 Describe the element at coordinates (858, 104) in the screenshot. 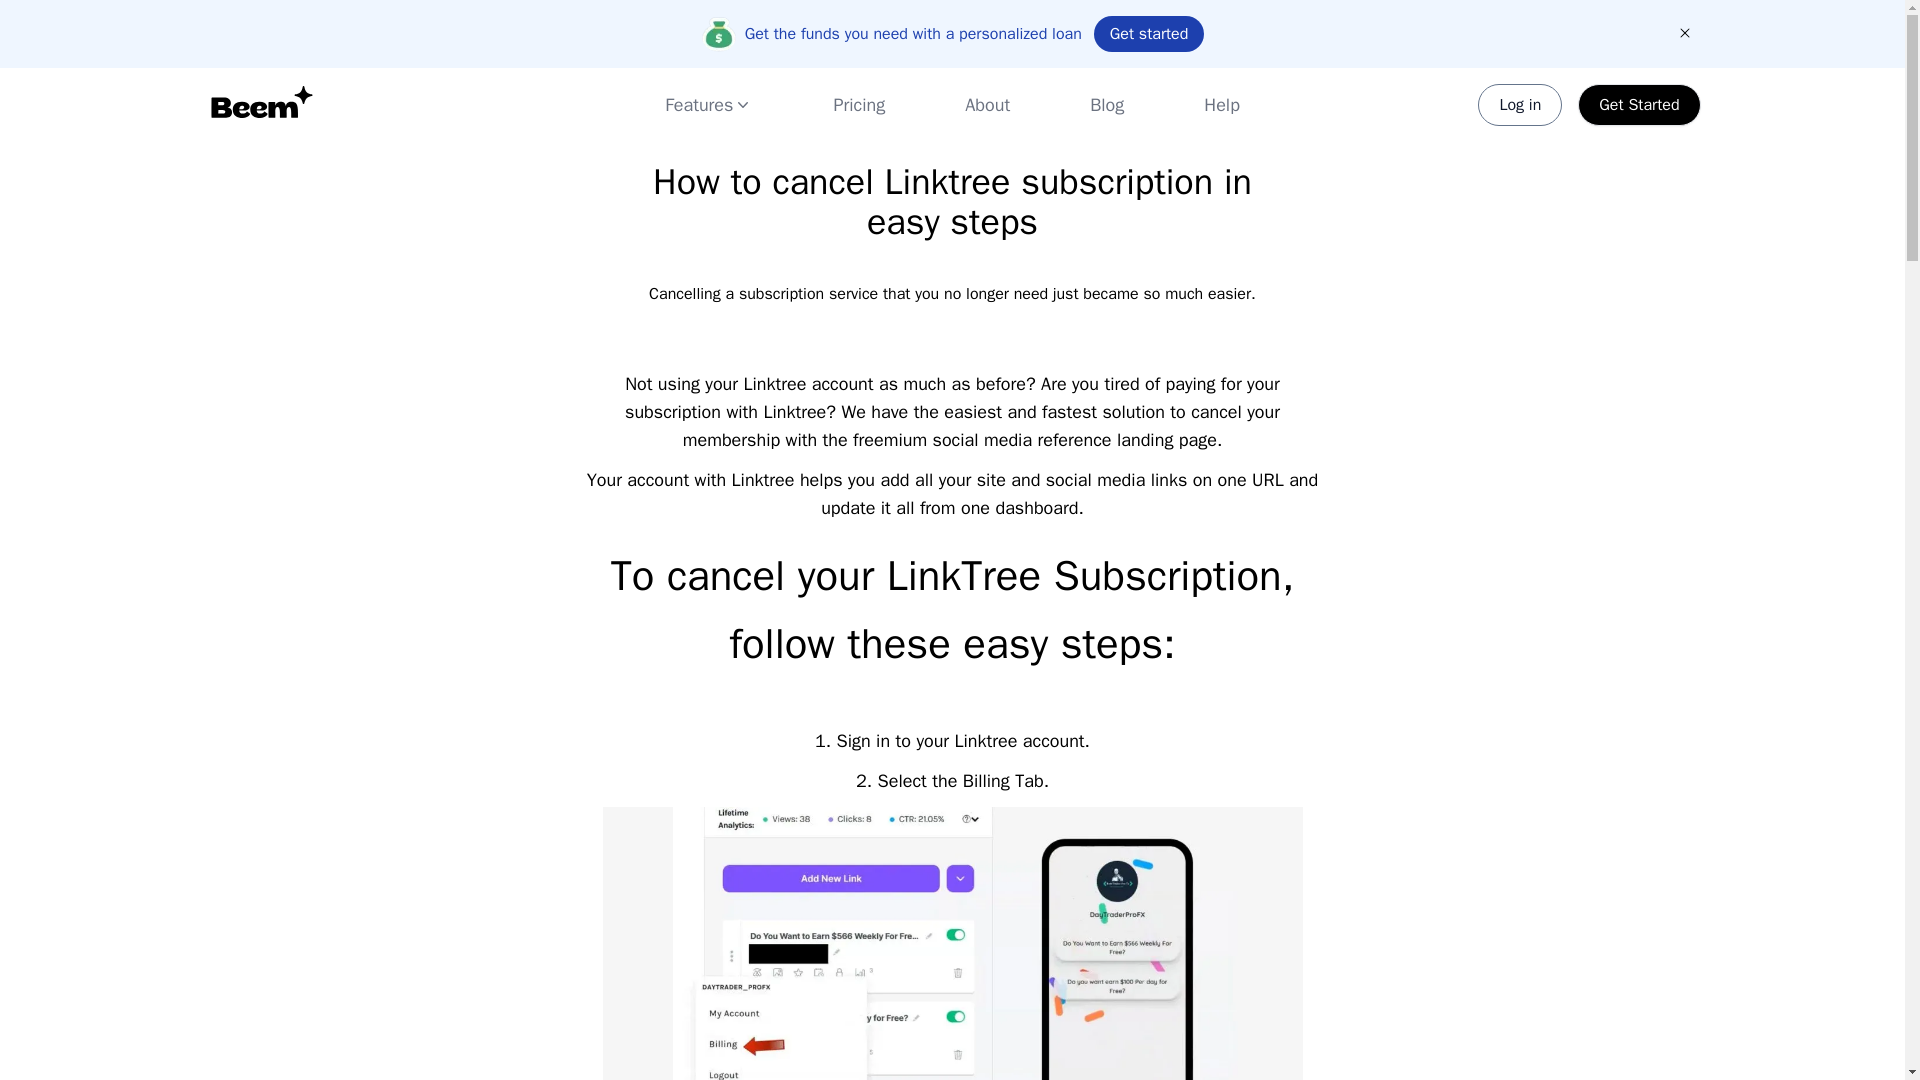

I see `Pricing` at that location.